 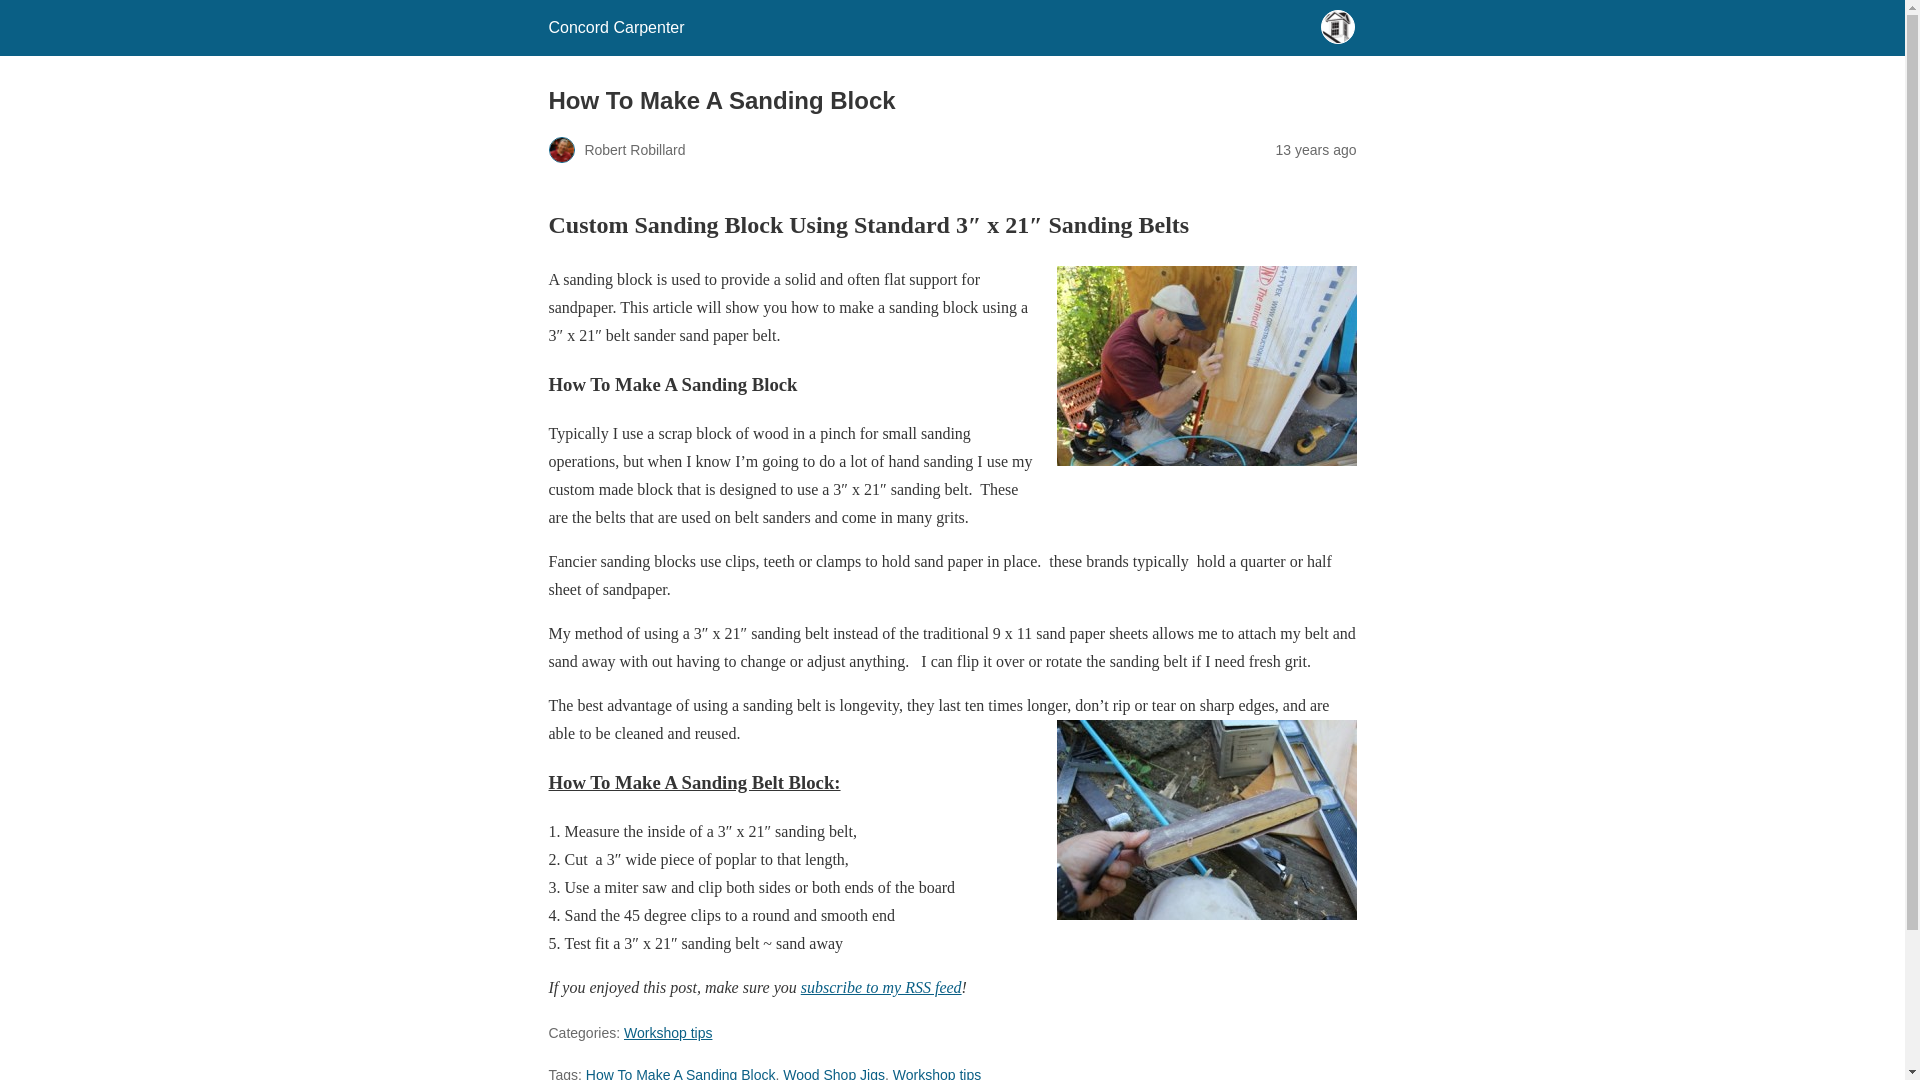 I want to click on sanding block, so click(x=1206, y=365).